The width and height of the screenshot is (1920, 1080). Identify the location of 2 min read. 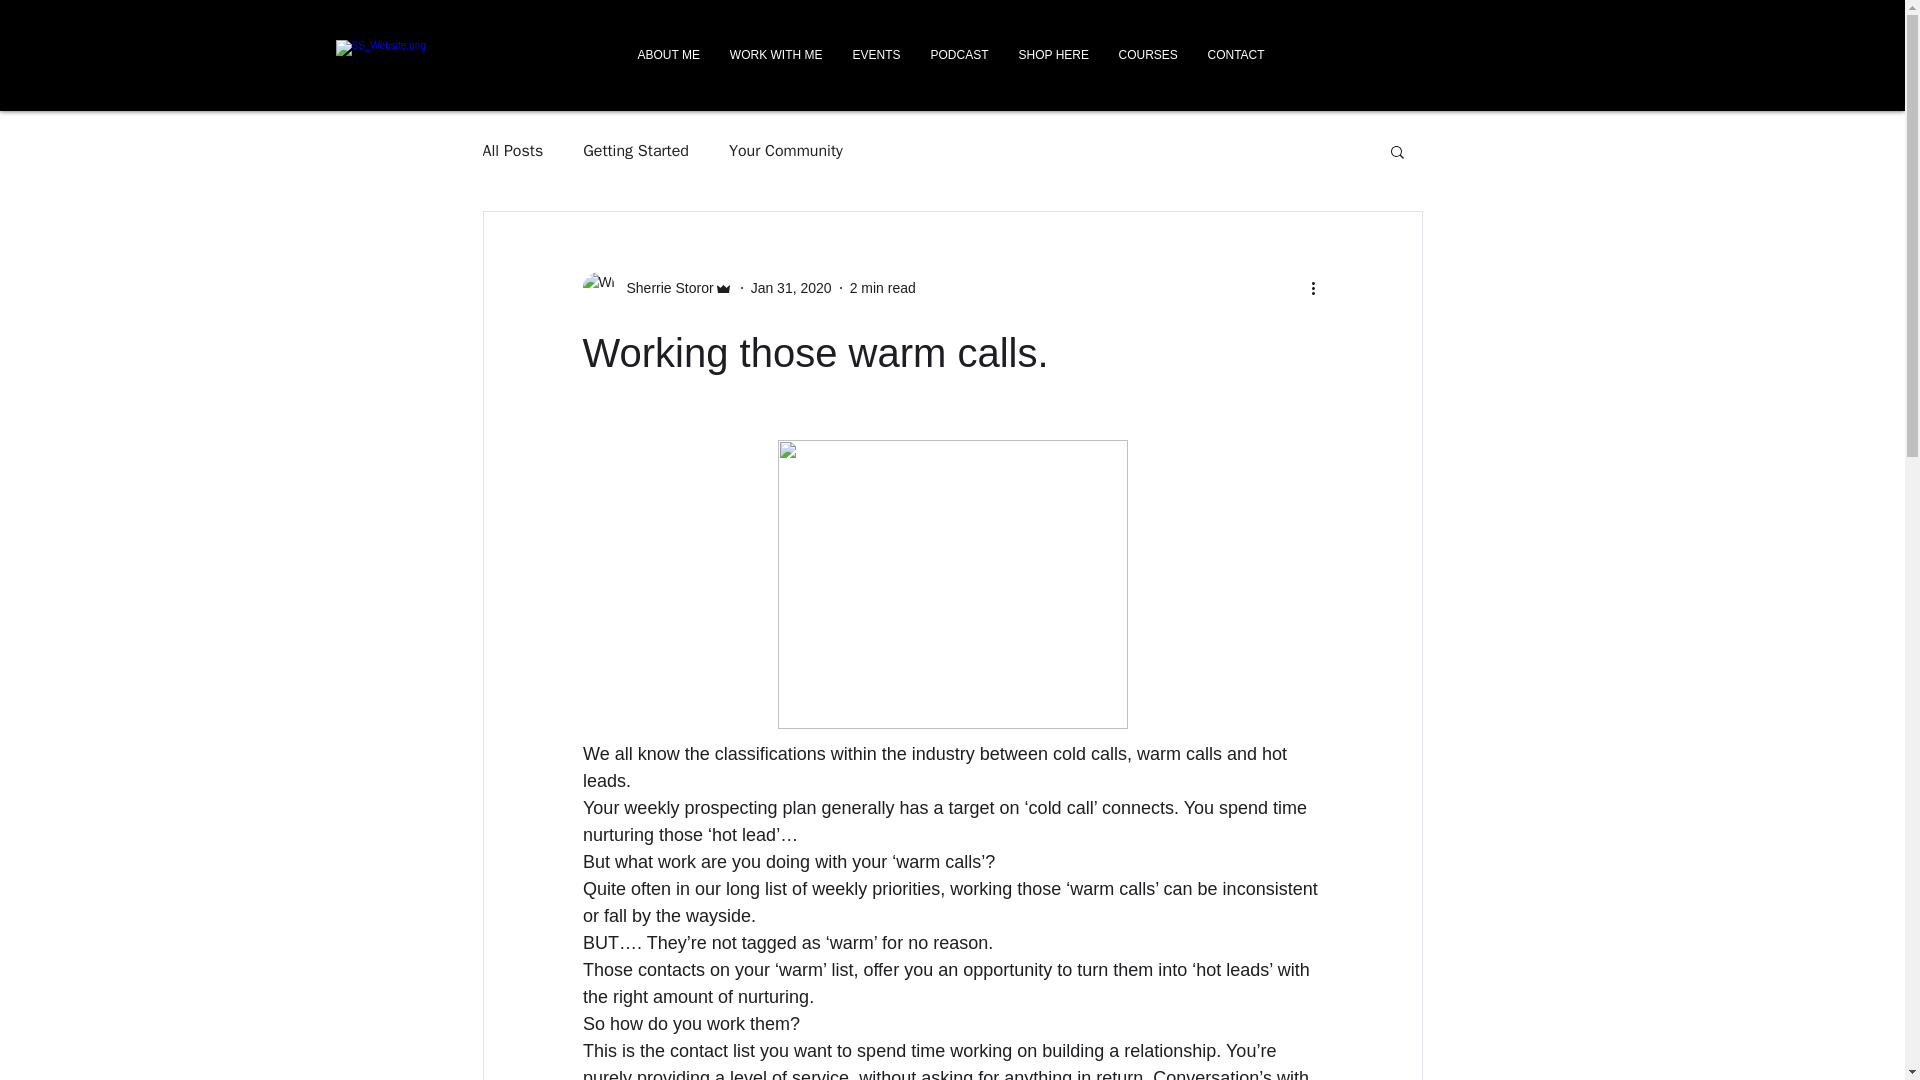
(882, 287).